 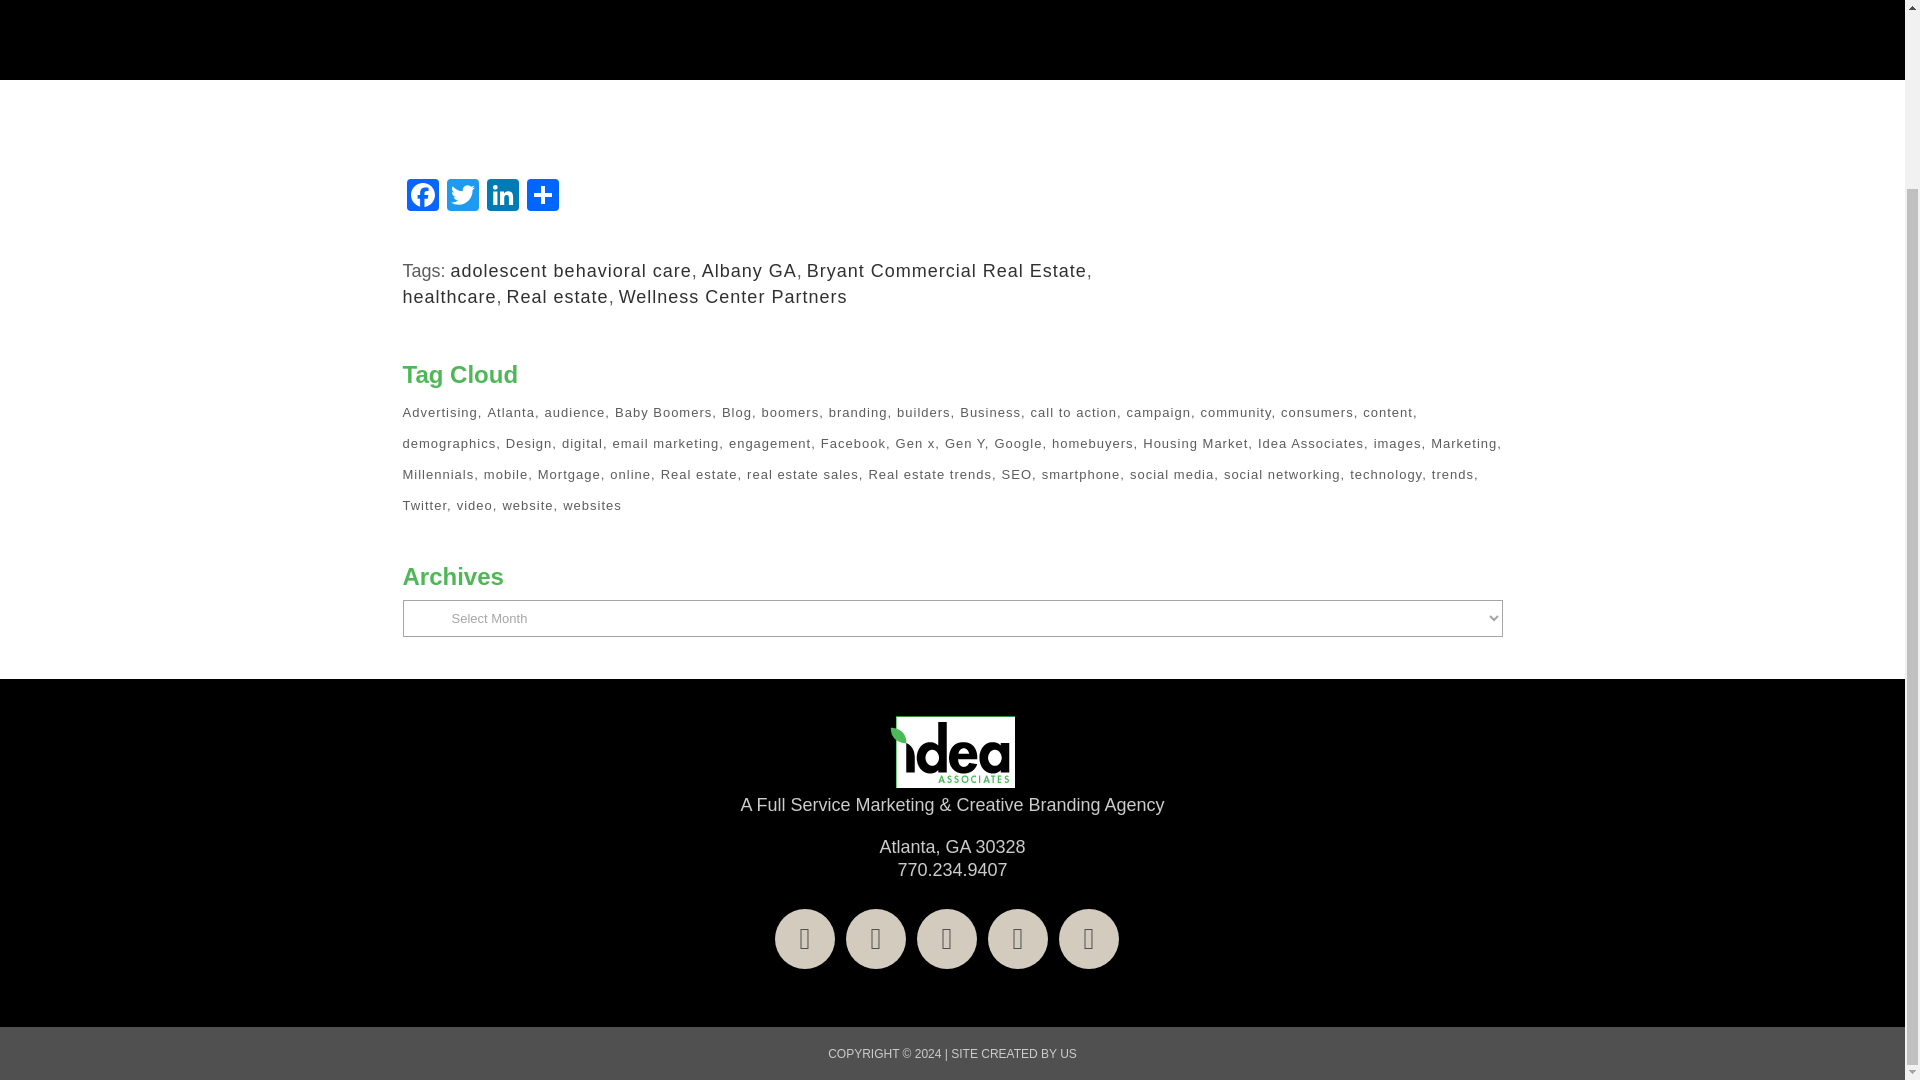 What do you see at coordinates (421, 198) in the screenshot?
I see `Facebook` at bounding box center [421, 198].